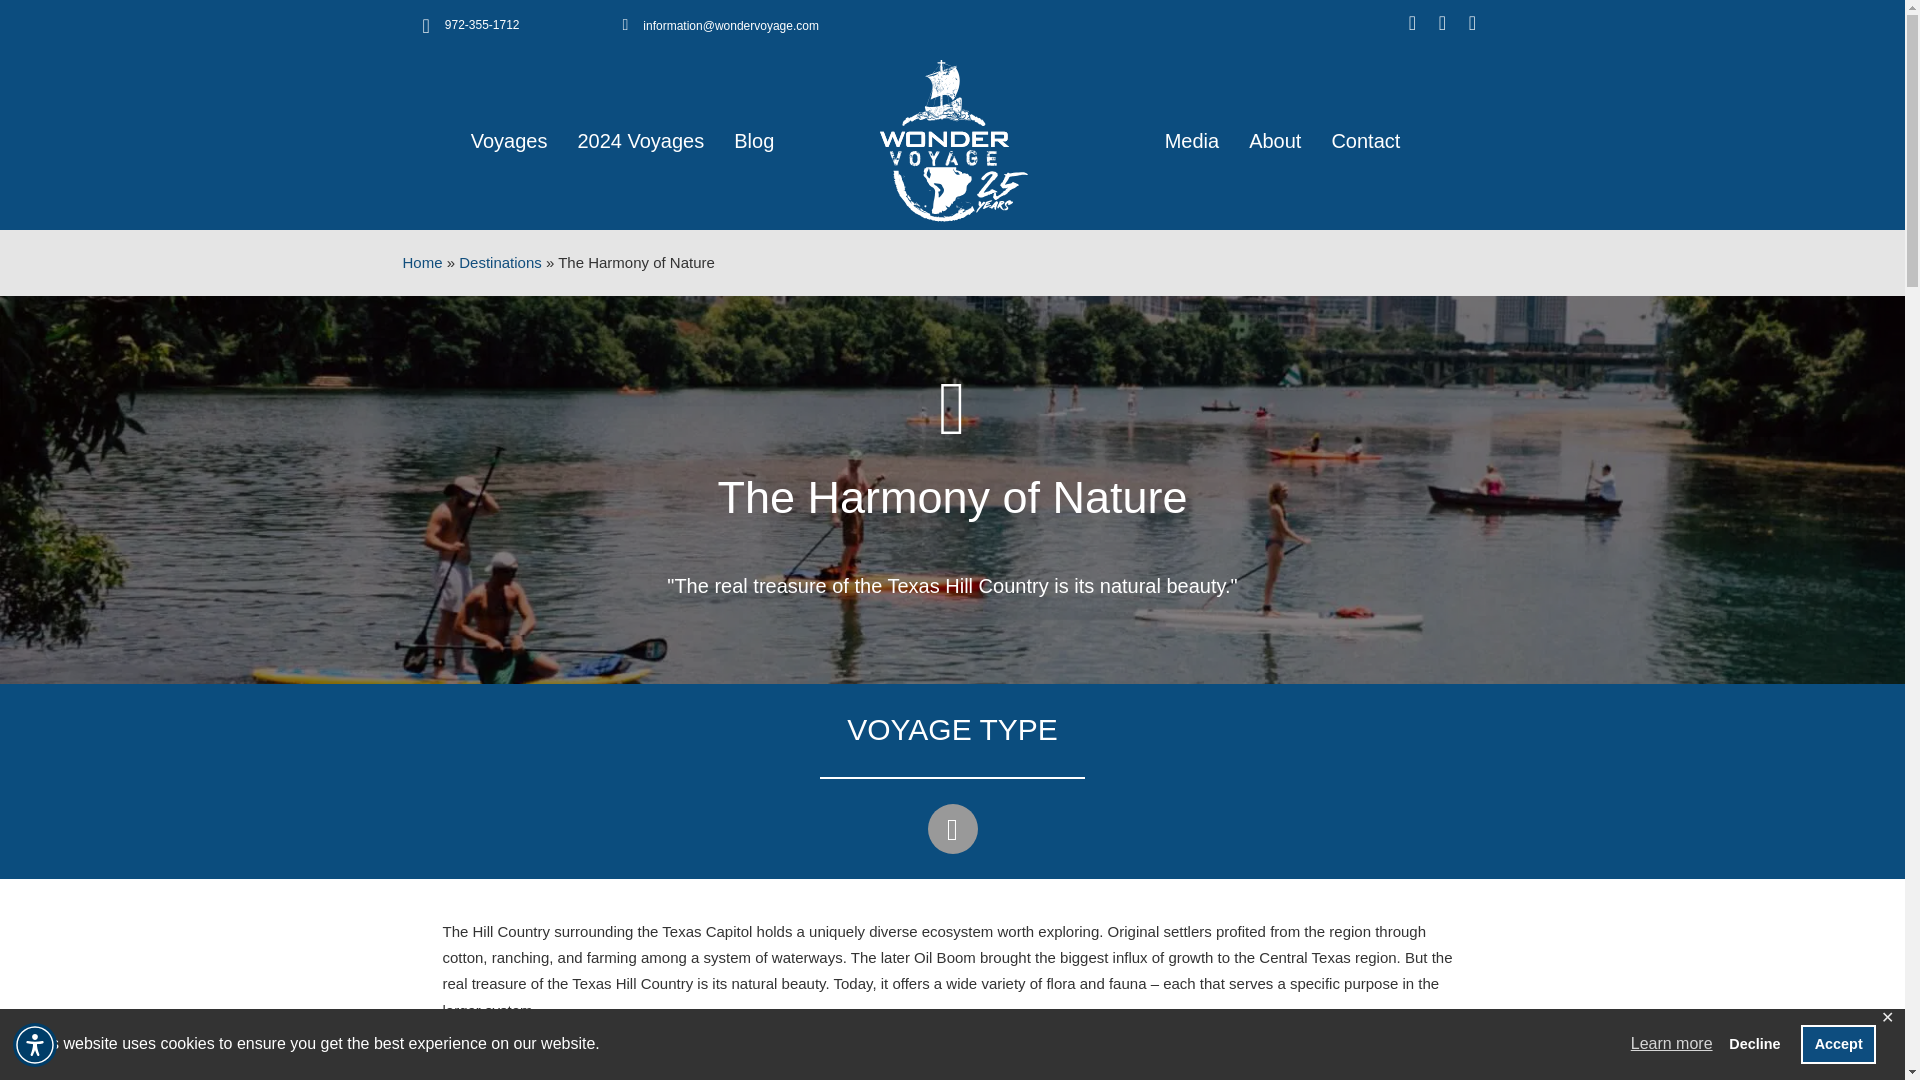 The height and width of the screenshot is (1080, 1920). What do you see at coordinates (1274, 140) in the screenshot?
I see `About` at bounding box center [1274, 140].